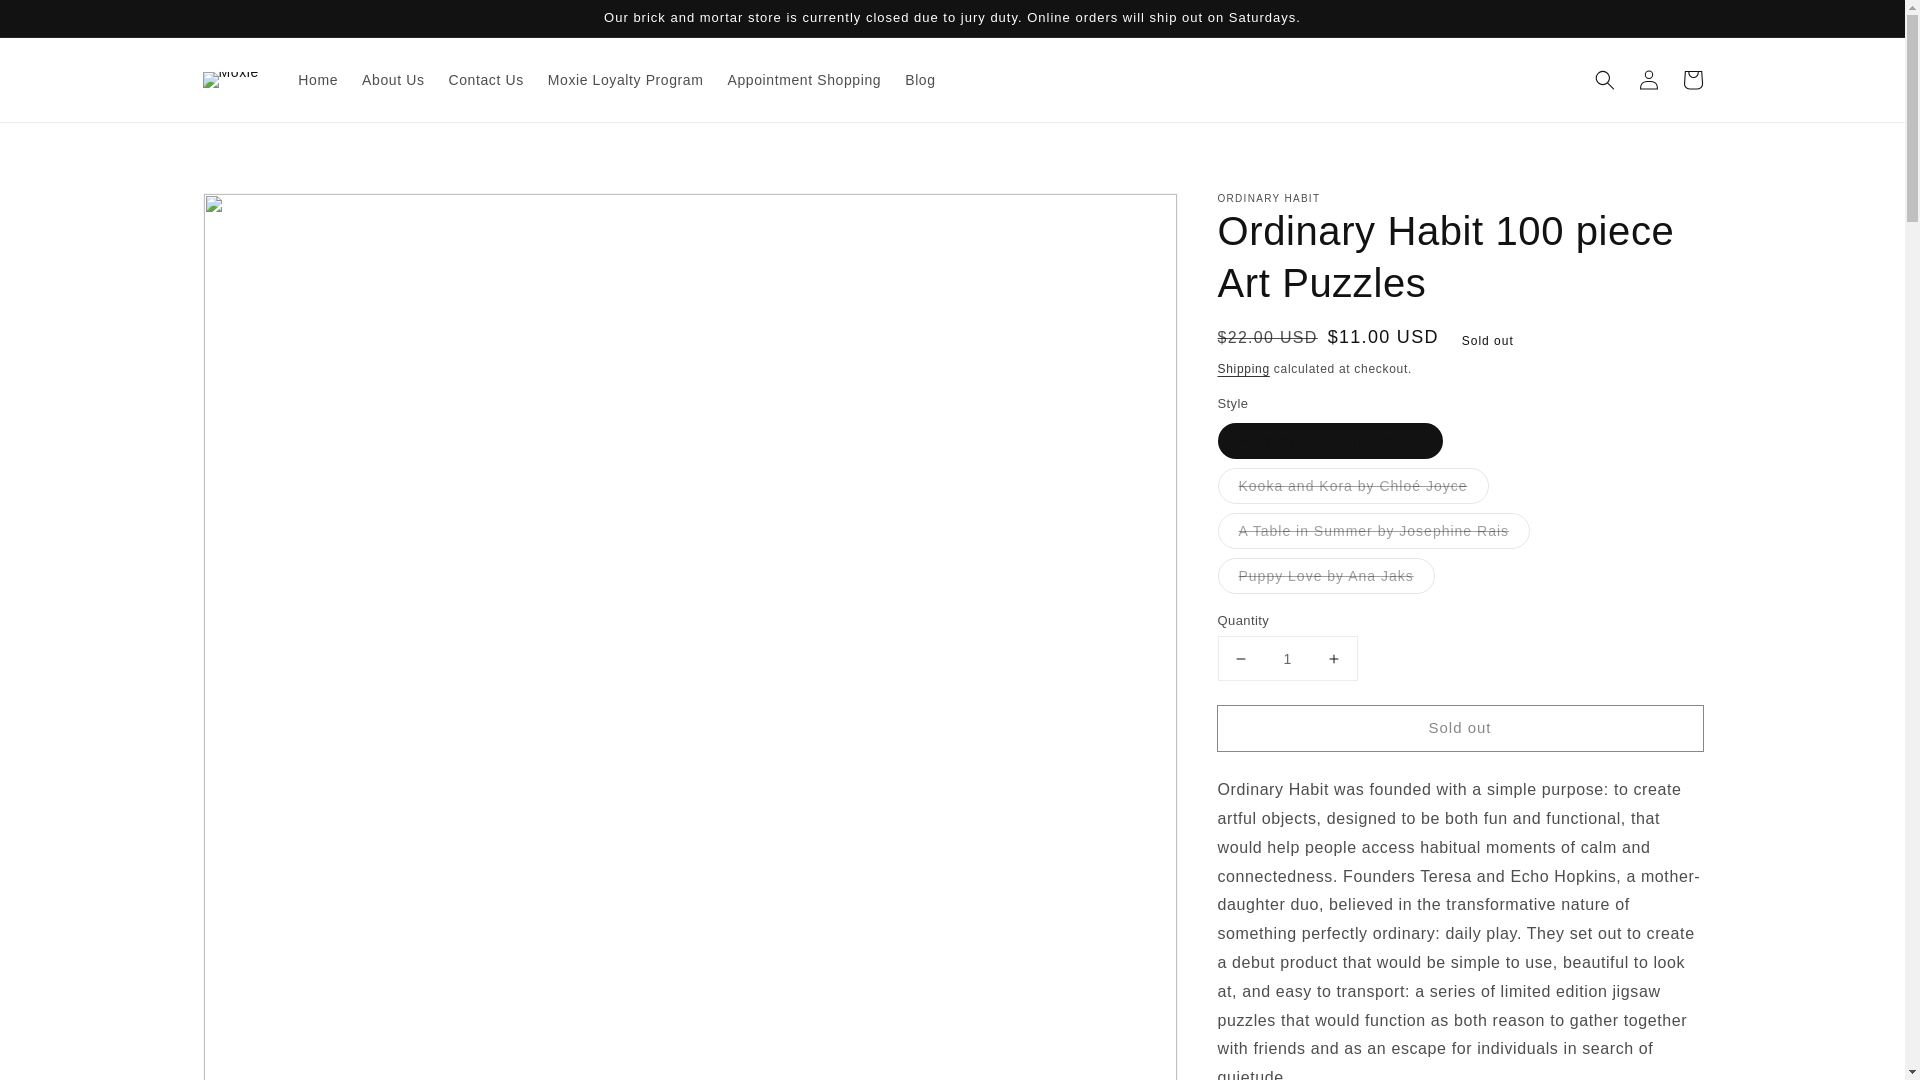 This screenshot has height=1080, width=1920. Describe the element at coordinates (485, 80) in the screenshot. I see `Contact Us` at that location.